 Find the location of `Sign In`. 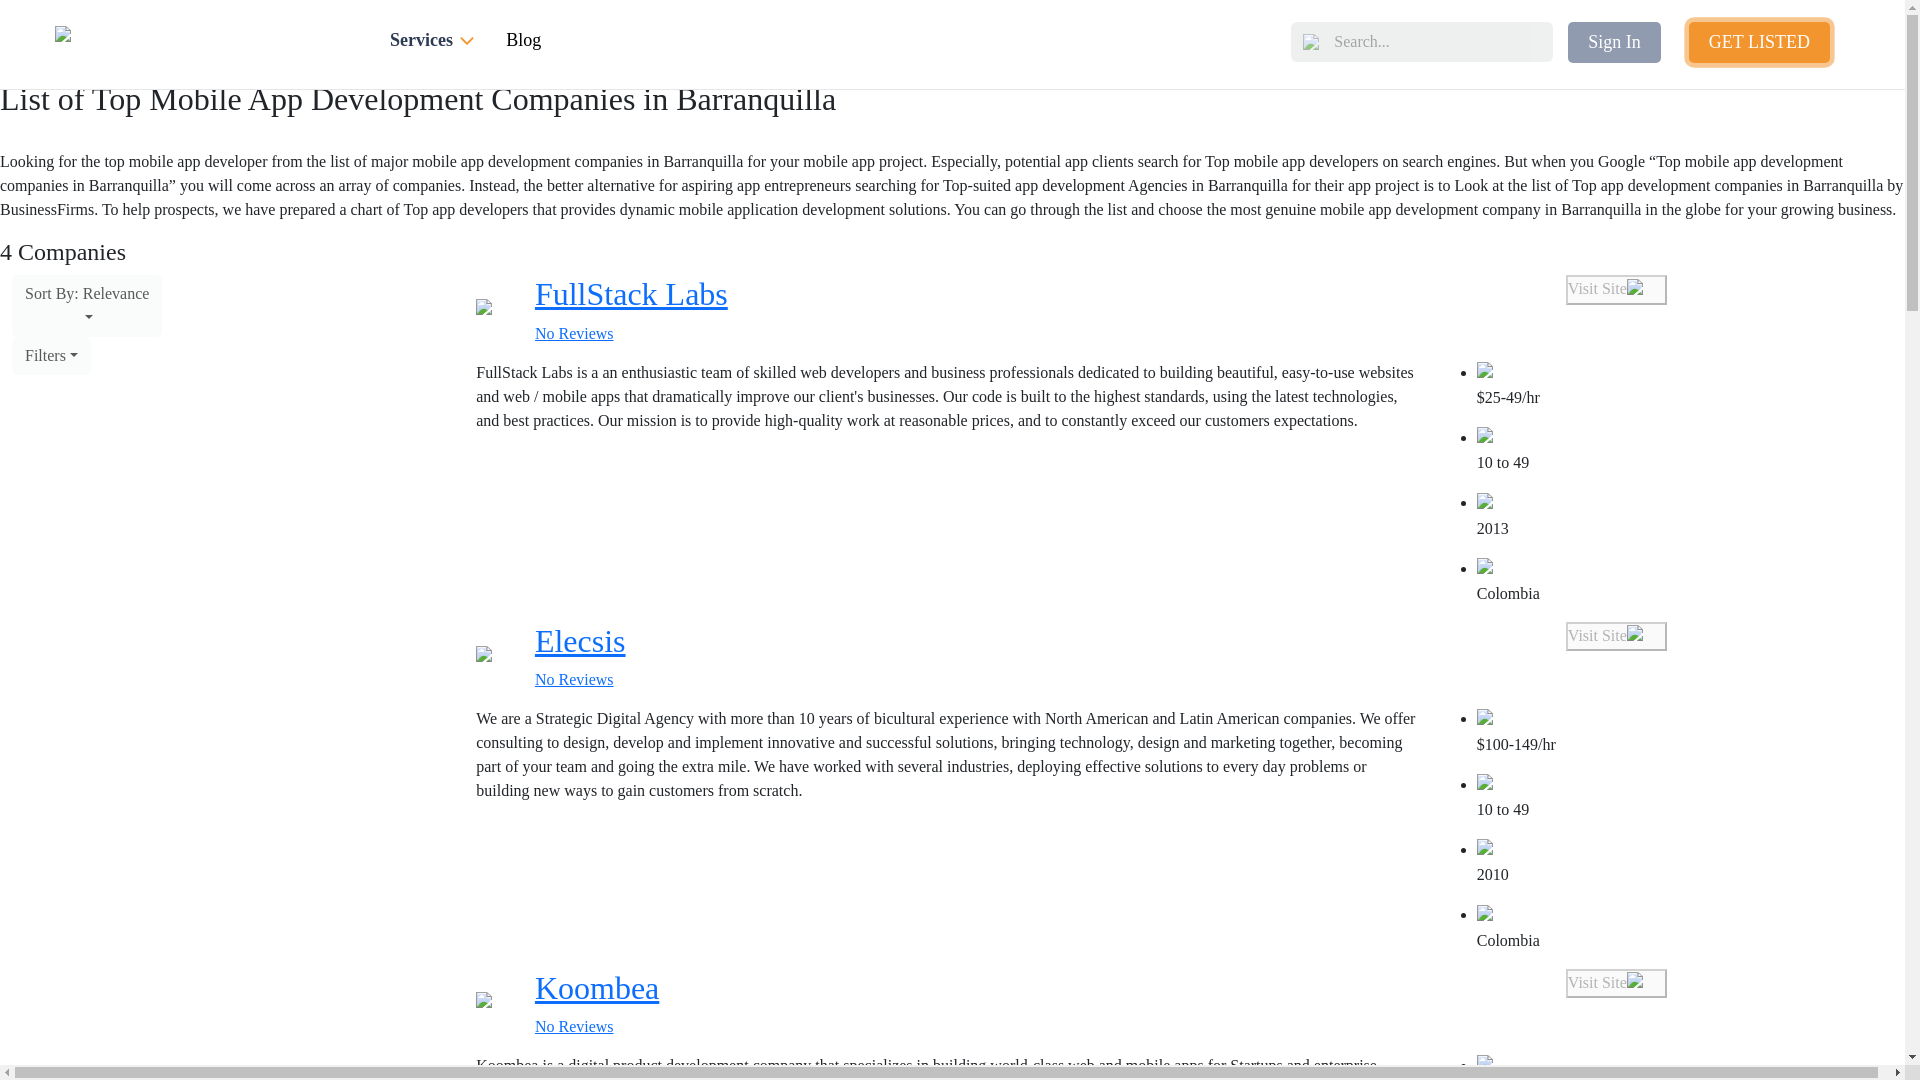

Sign In is located at coordinates (1624, 42).